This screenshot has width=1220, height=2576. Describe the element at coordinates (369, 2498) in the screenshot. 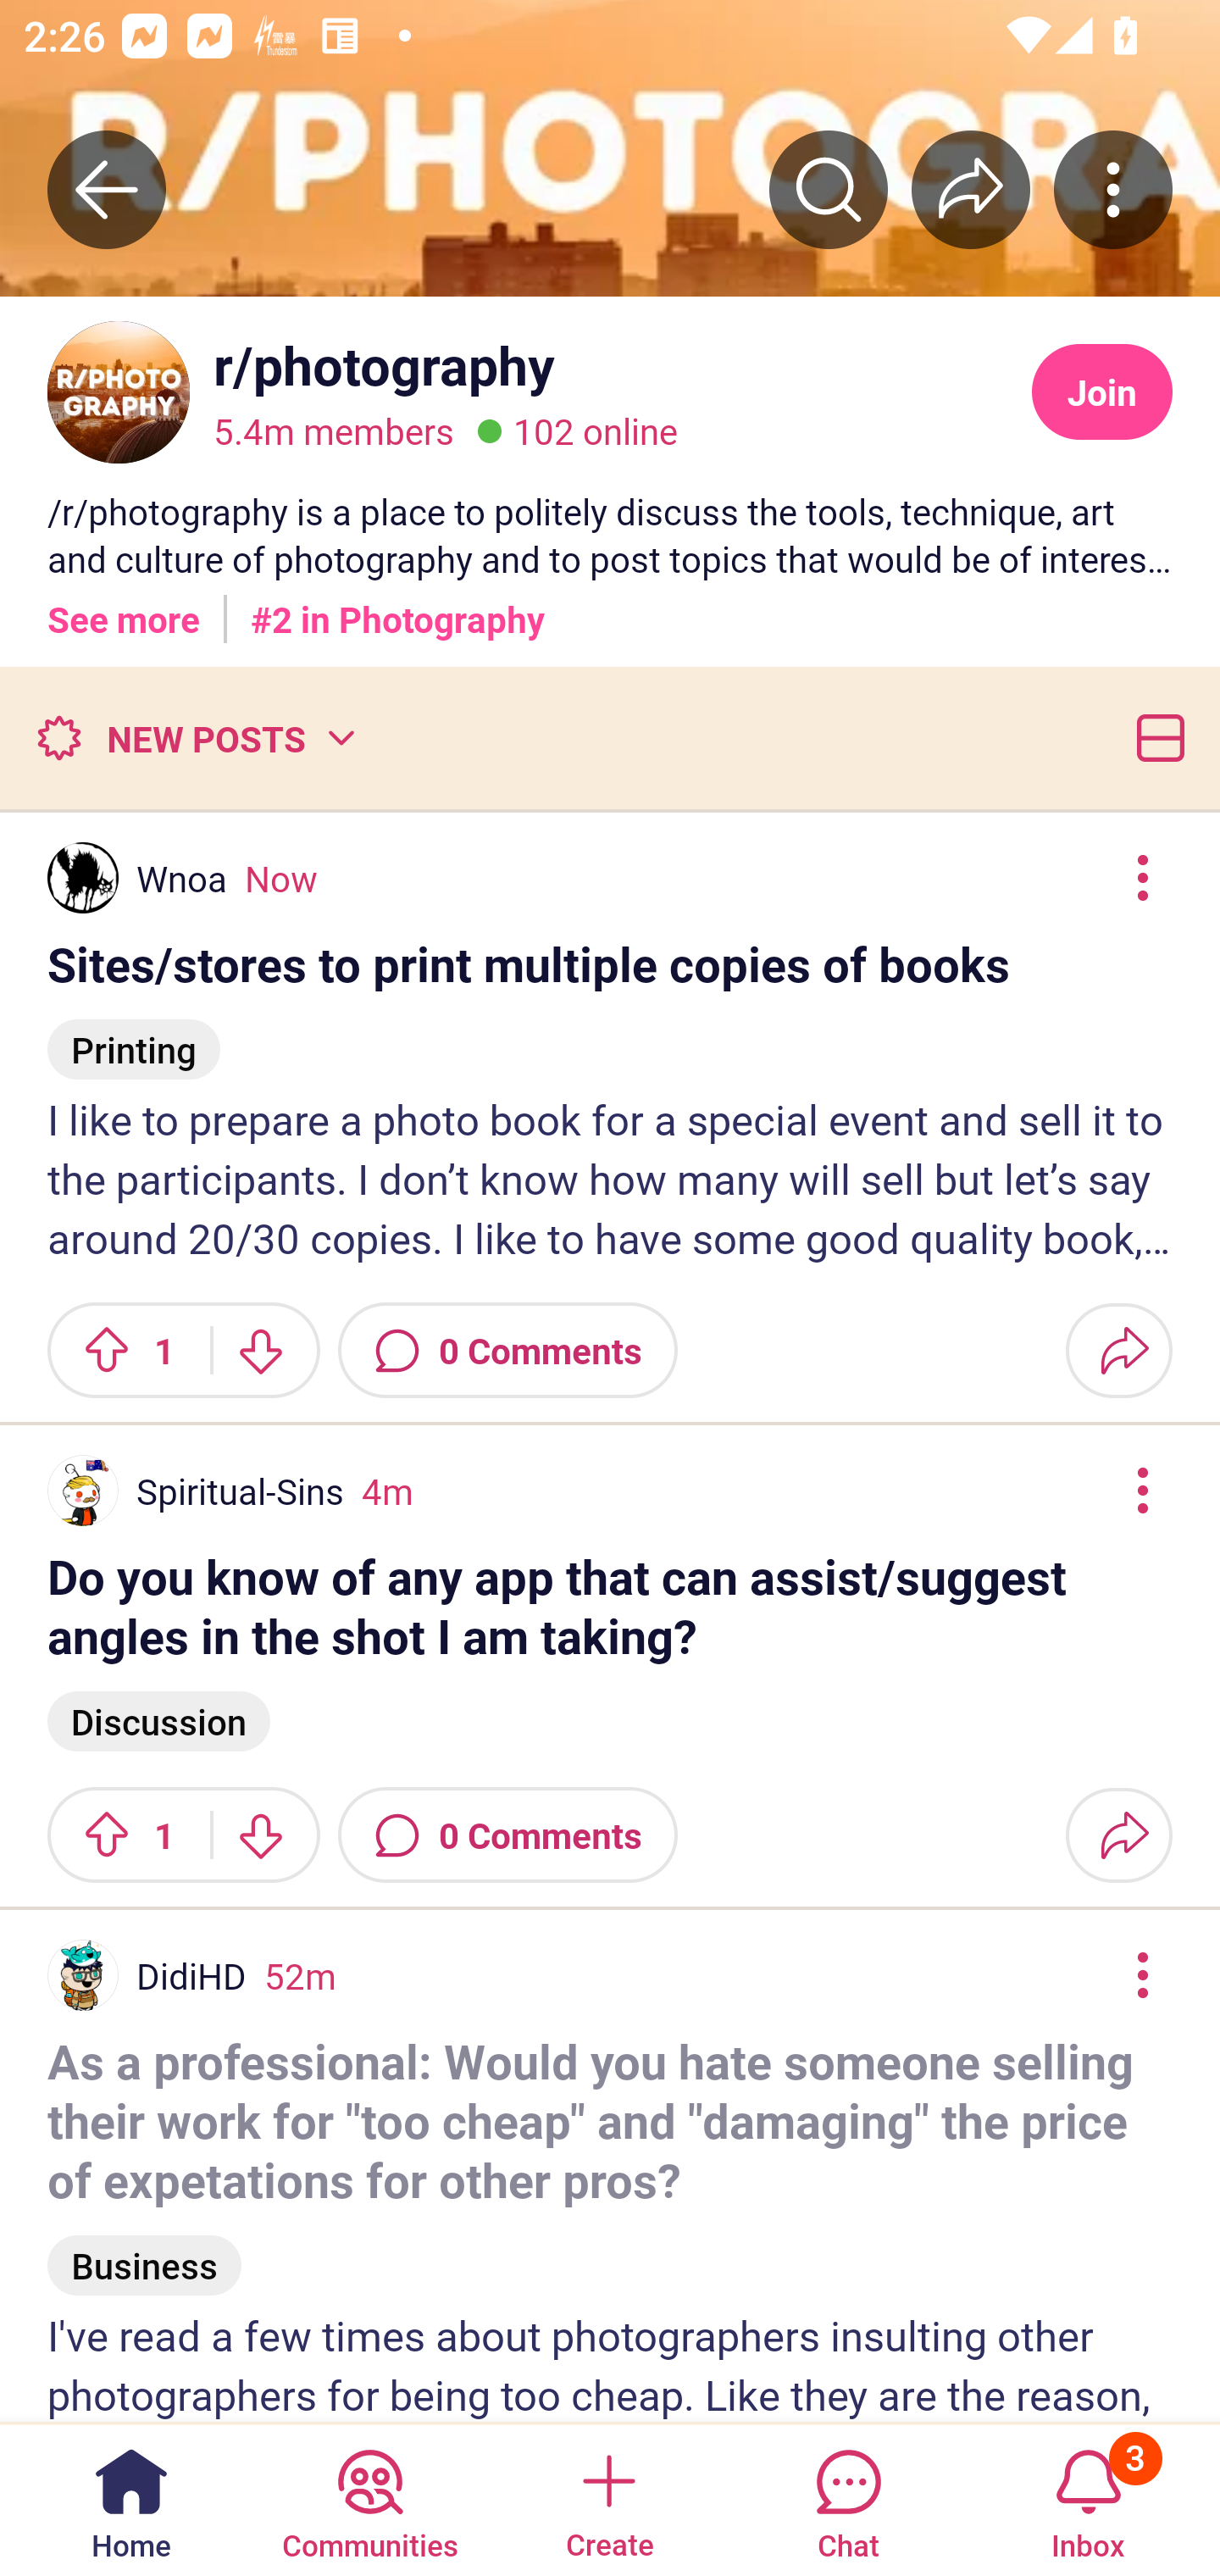

I see `Communities` at that location.